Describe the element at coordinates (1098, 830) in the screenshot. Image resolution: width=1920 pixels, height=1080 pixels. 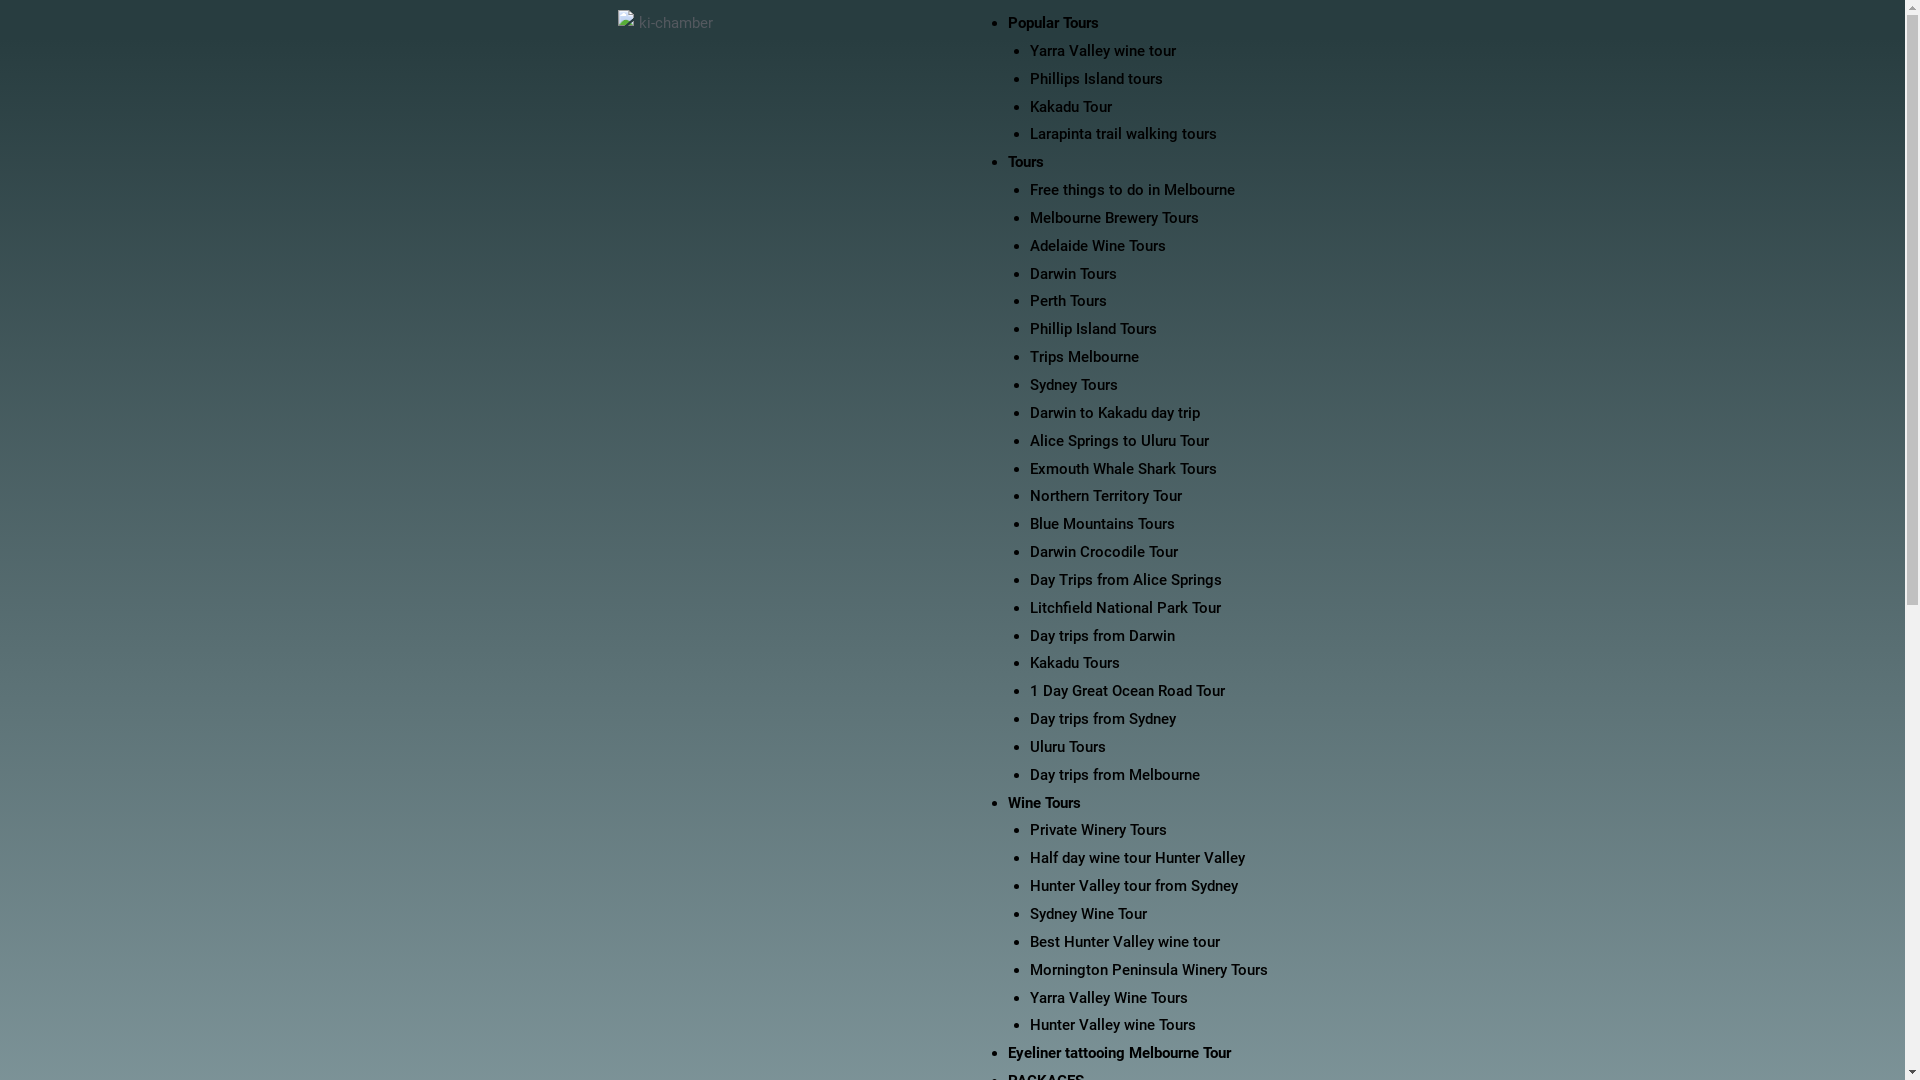
I see `Private Winery Tours` at that location.